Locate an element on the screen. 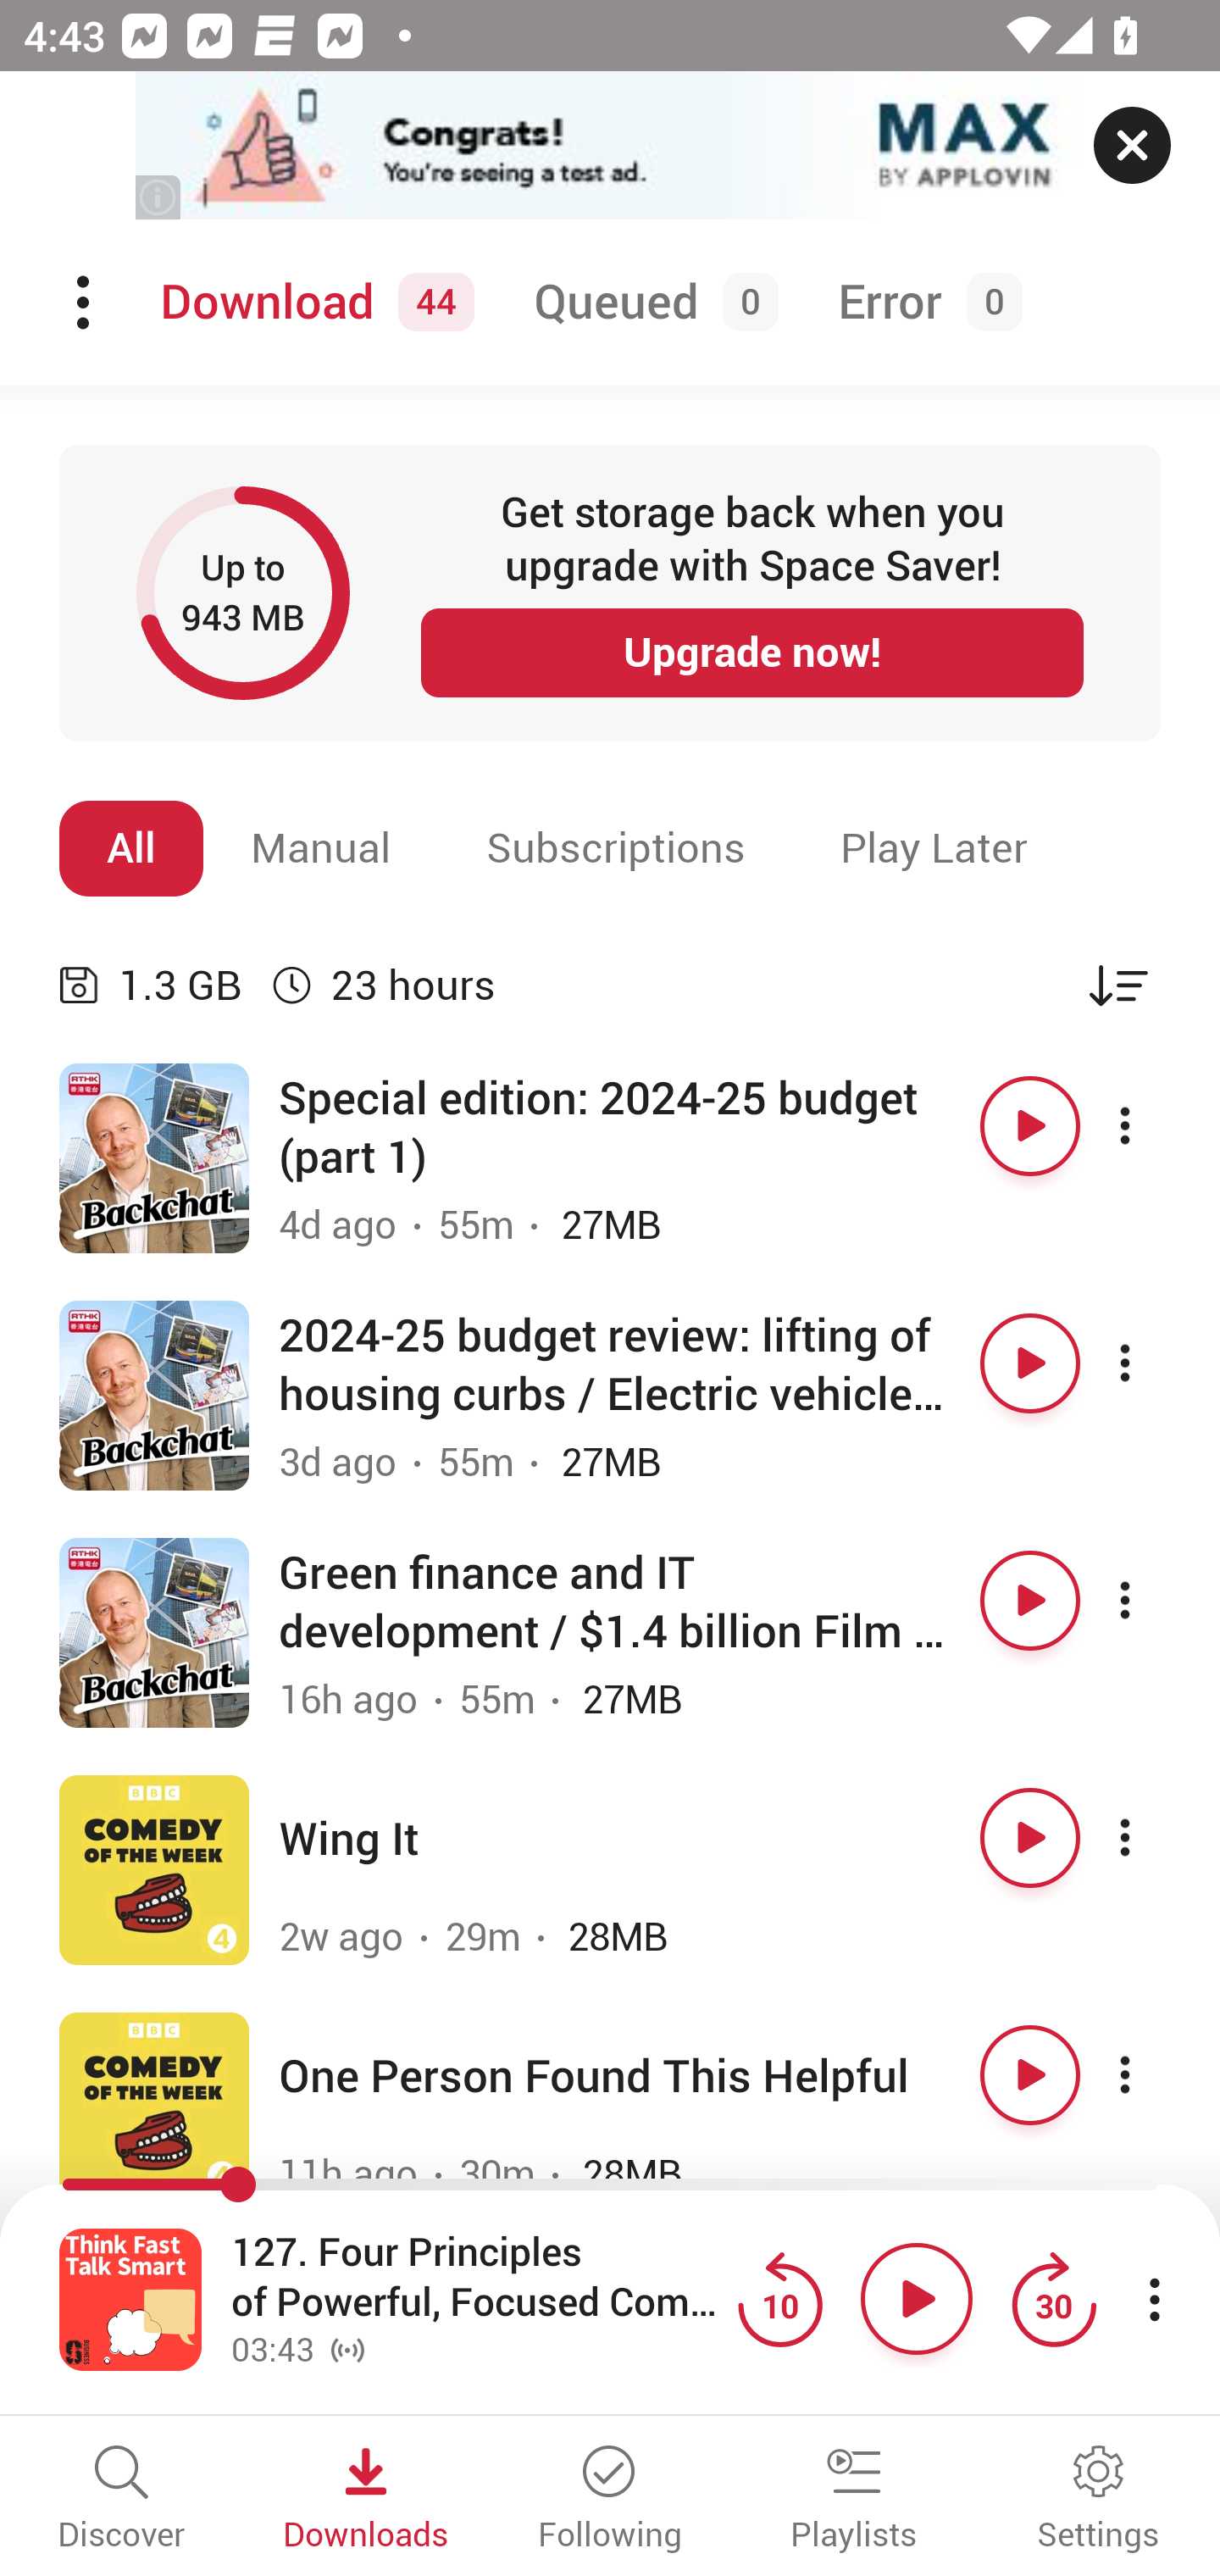 The image size is (1220, 2576). Open series Comedy of the Week is located at coordinates (154, 1869).